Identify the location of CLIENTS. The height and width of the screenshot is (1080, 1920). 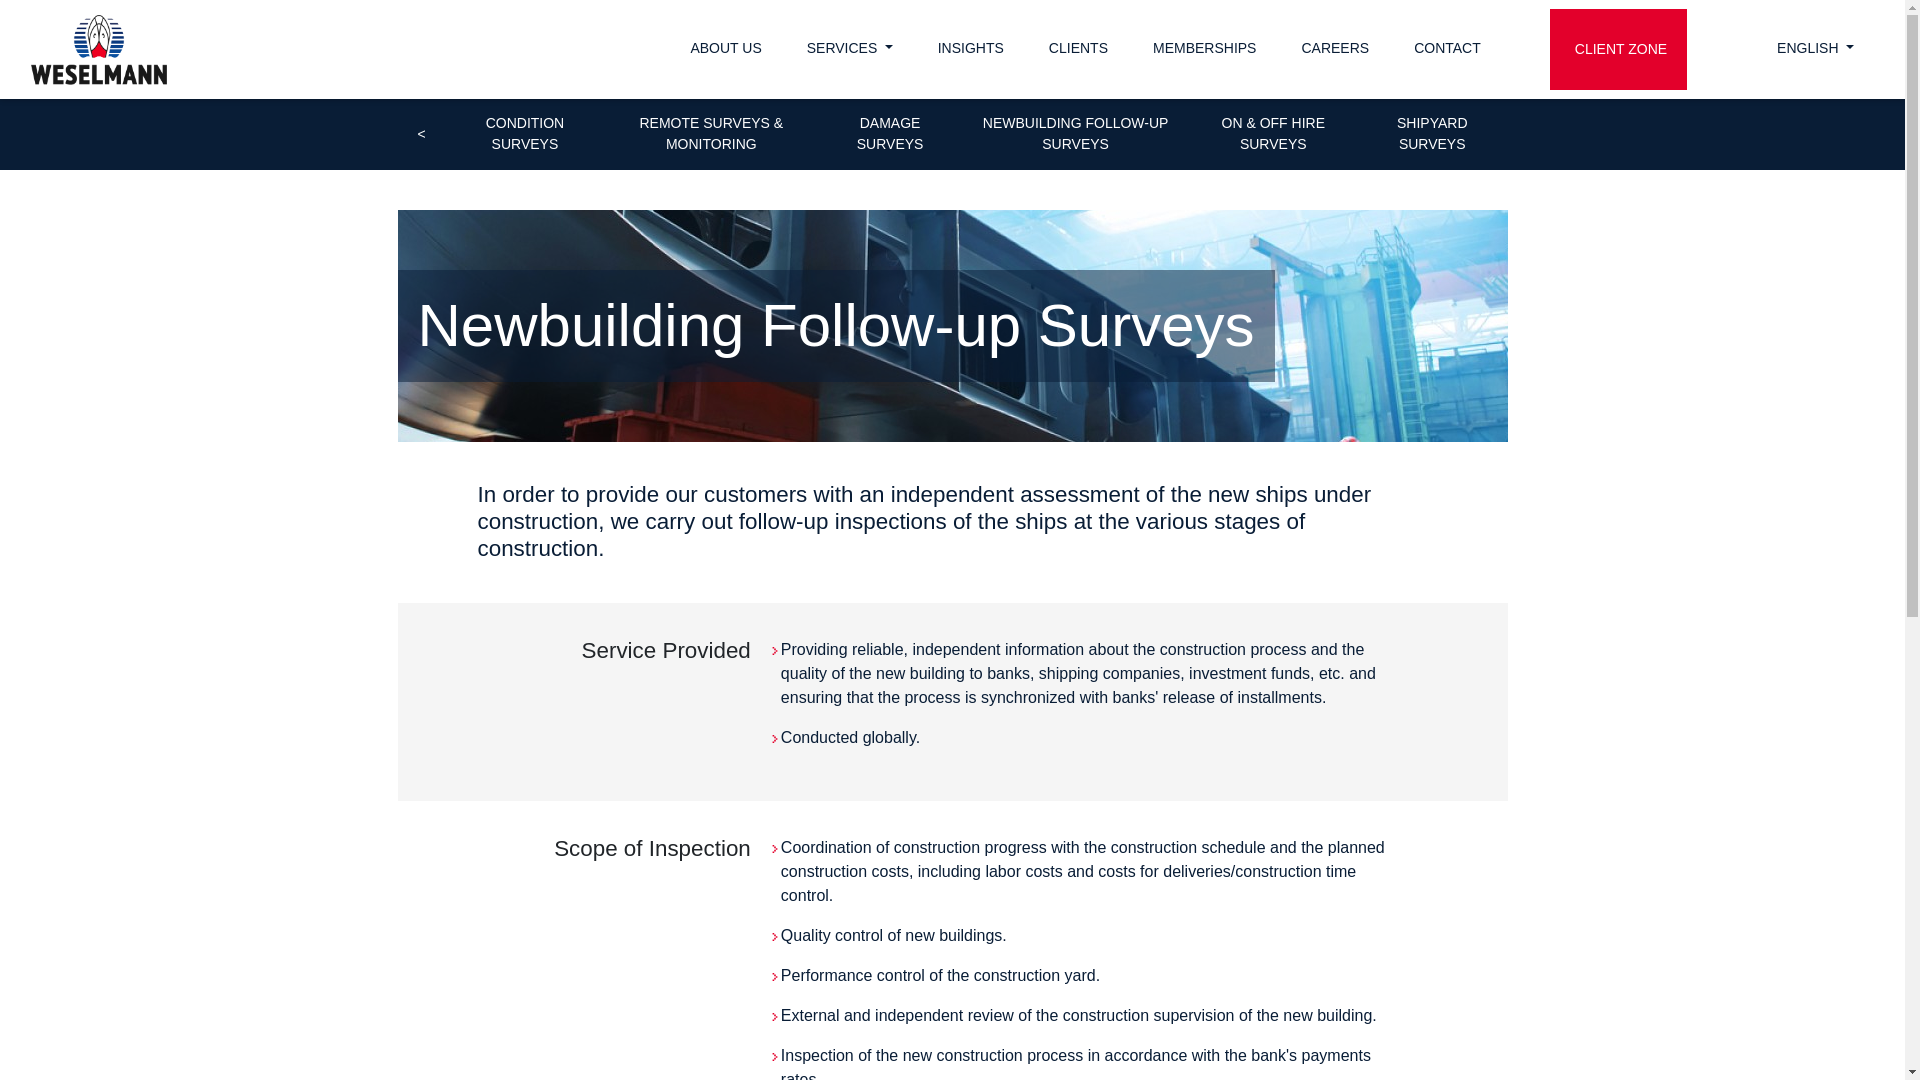
(1076, 48).